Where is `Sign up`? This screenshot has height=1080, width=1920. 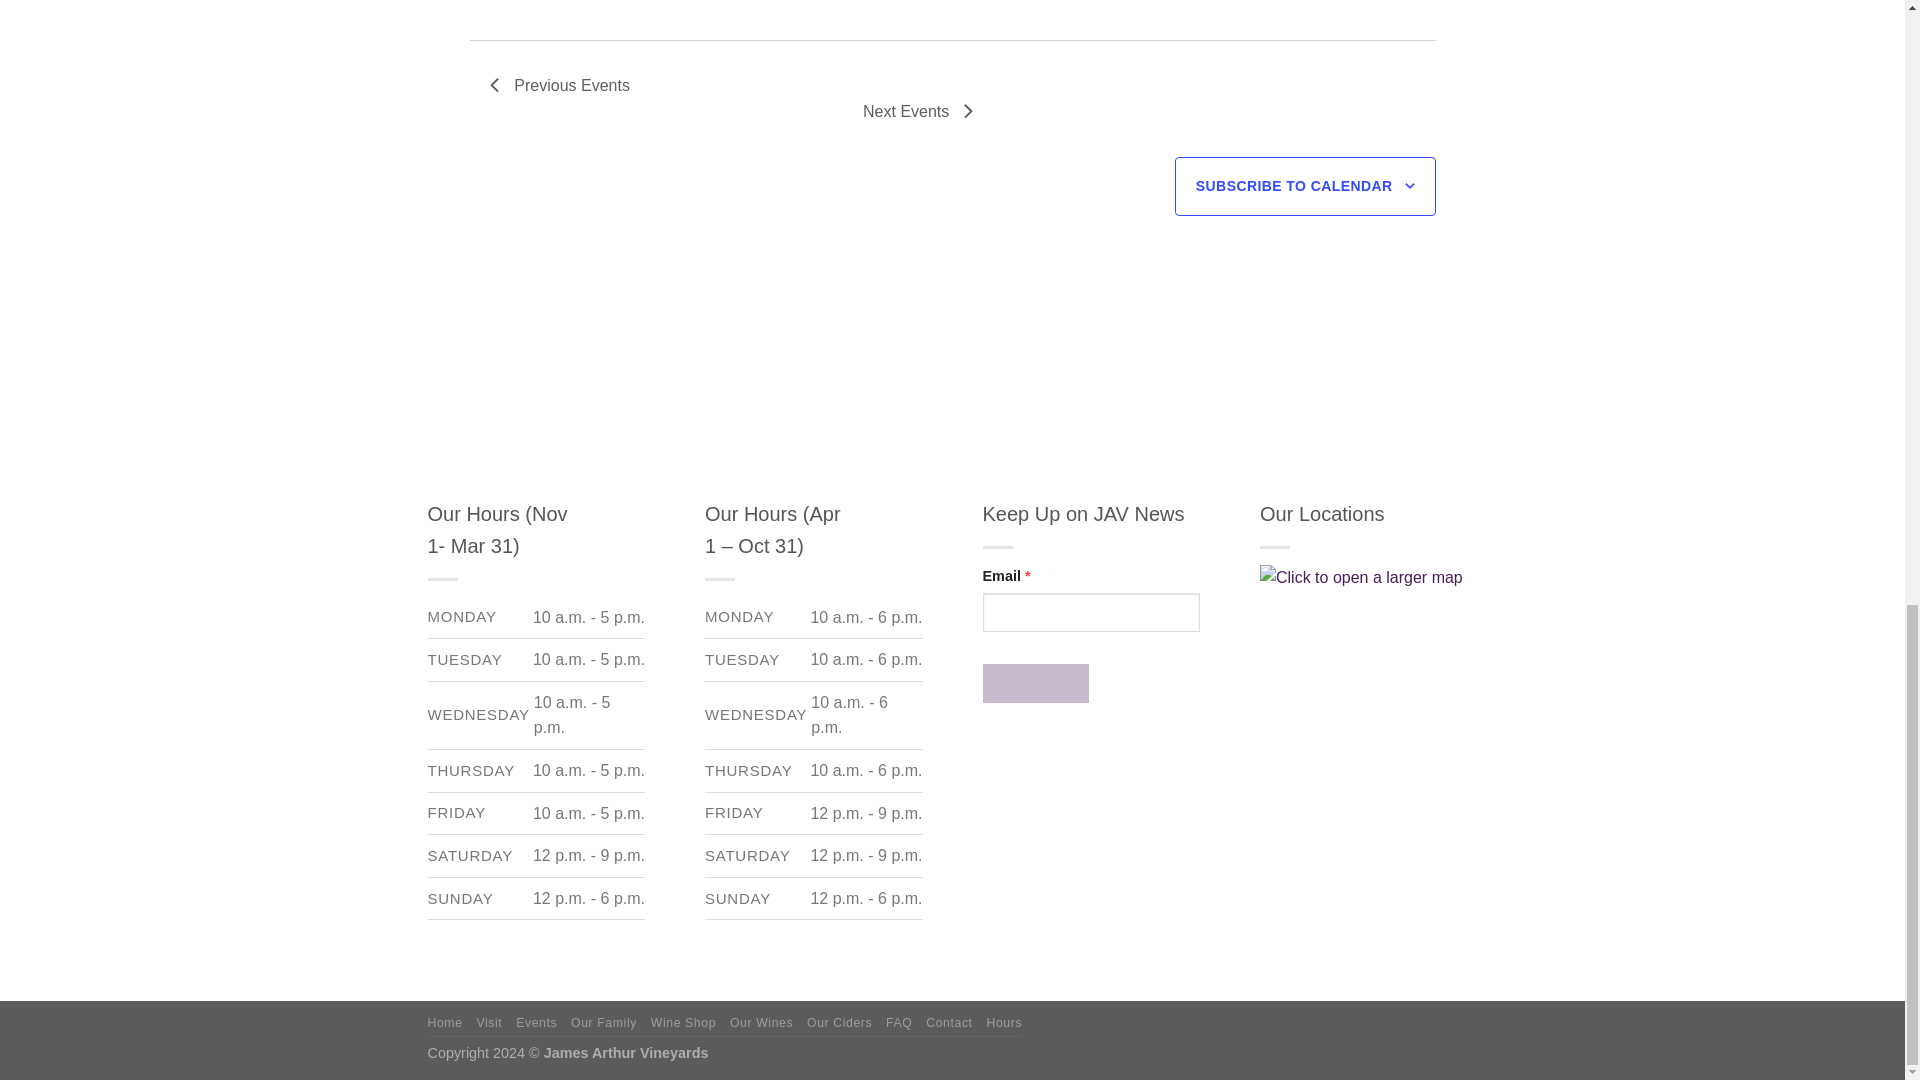
Sign up is located at coordinates (1034, 684).